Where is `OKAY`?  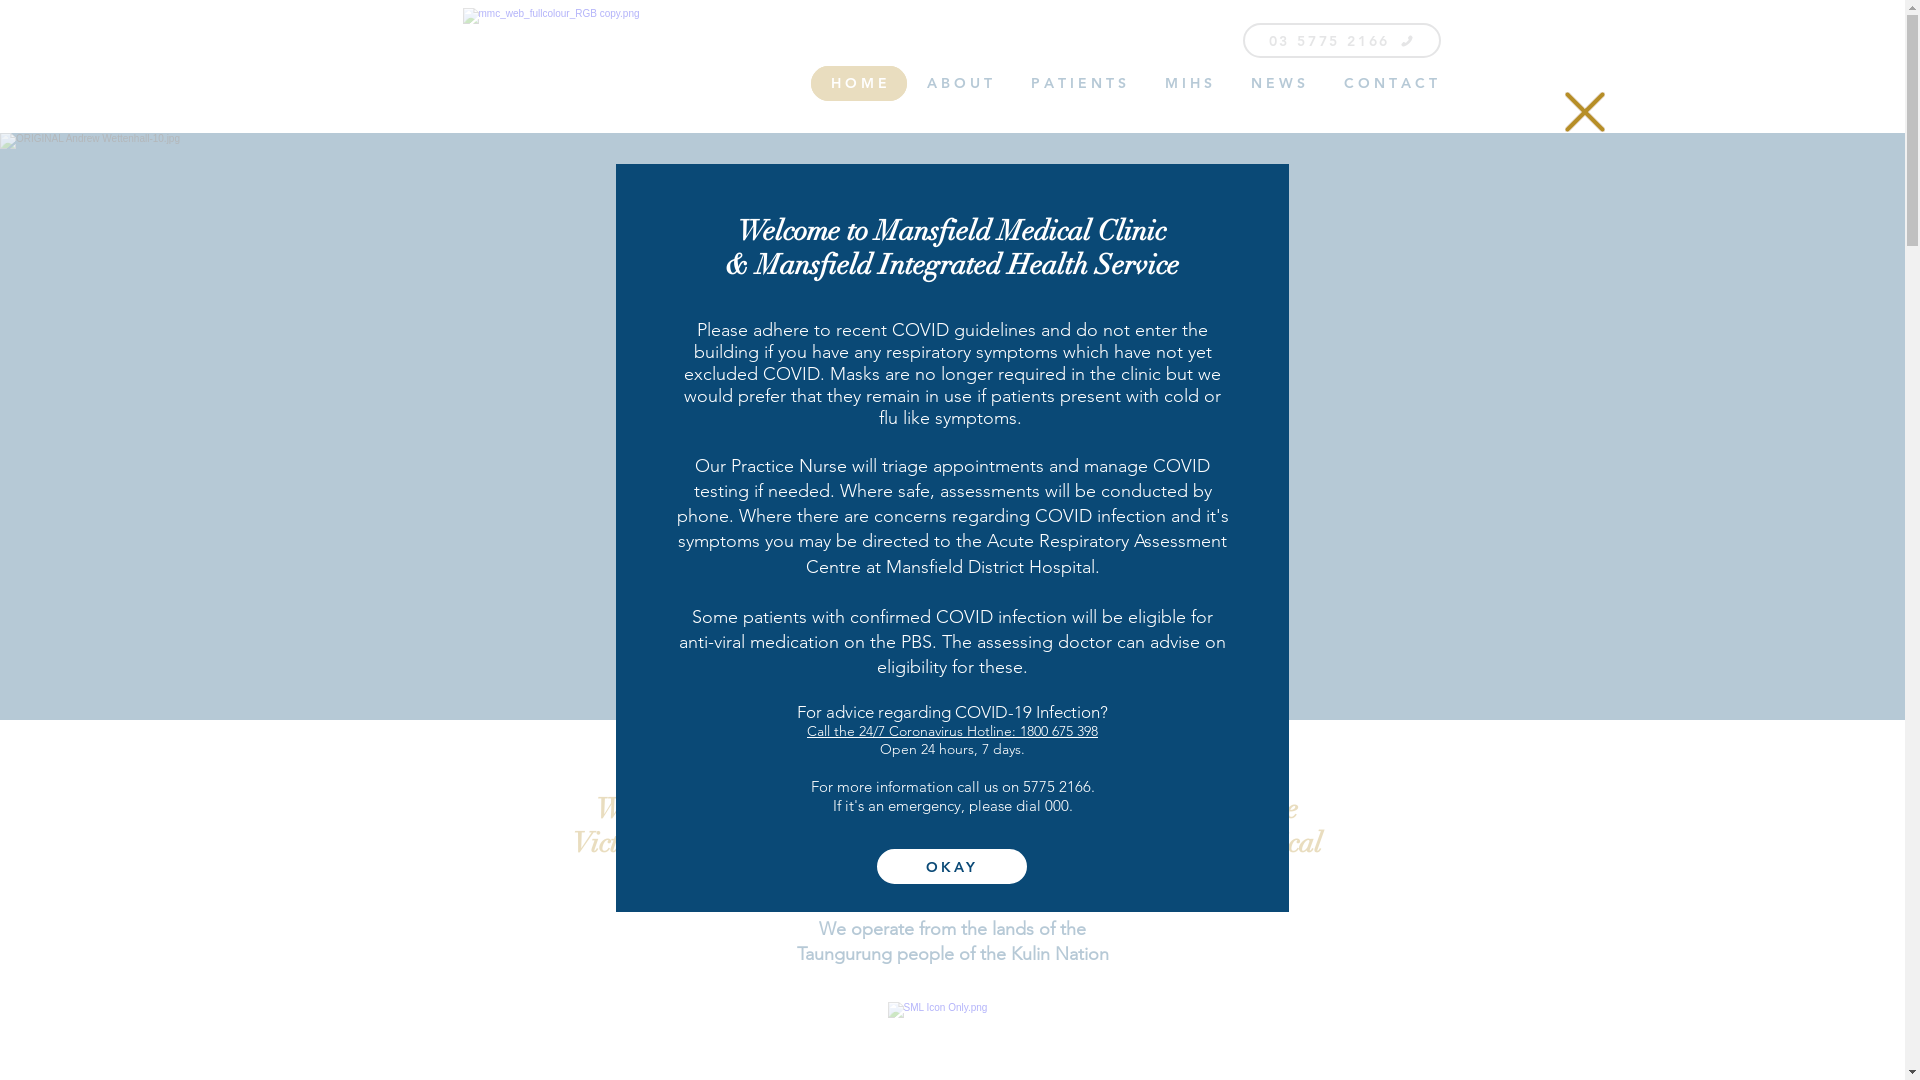
OKAY is located at coordinates (952, 866).